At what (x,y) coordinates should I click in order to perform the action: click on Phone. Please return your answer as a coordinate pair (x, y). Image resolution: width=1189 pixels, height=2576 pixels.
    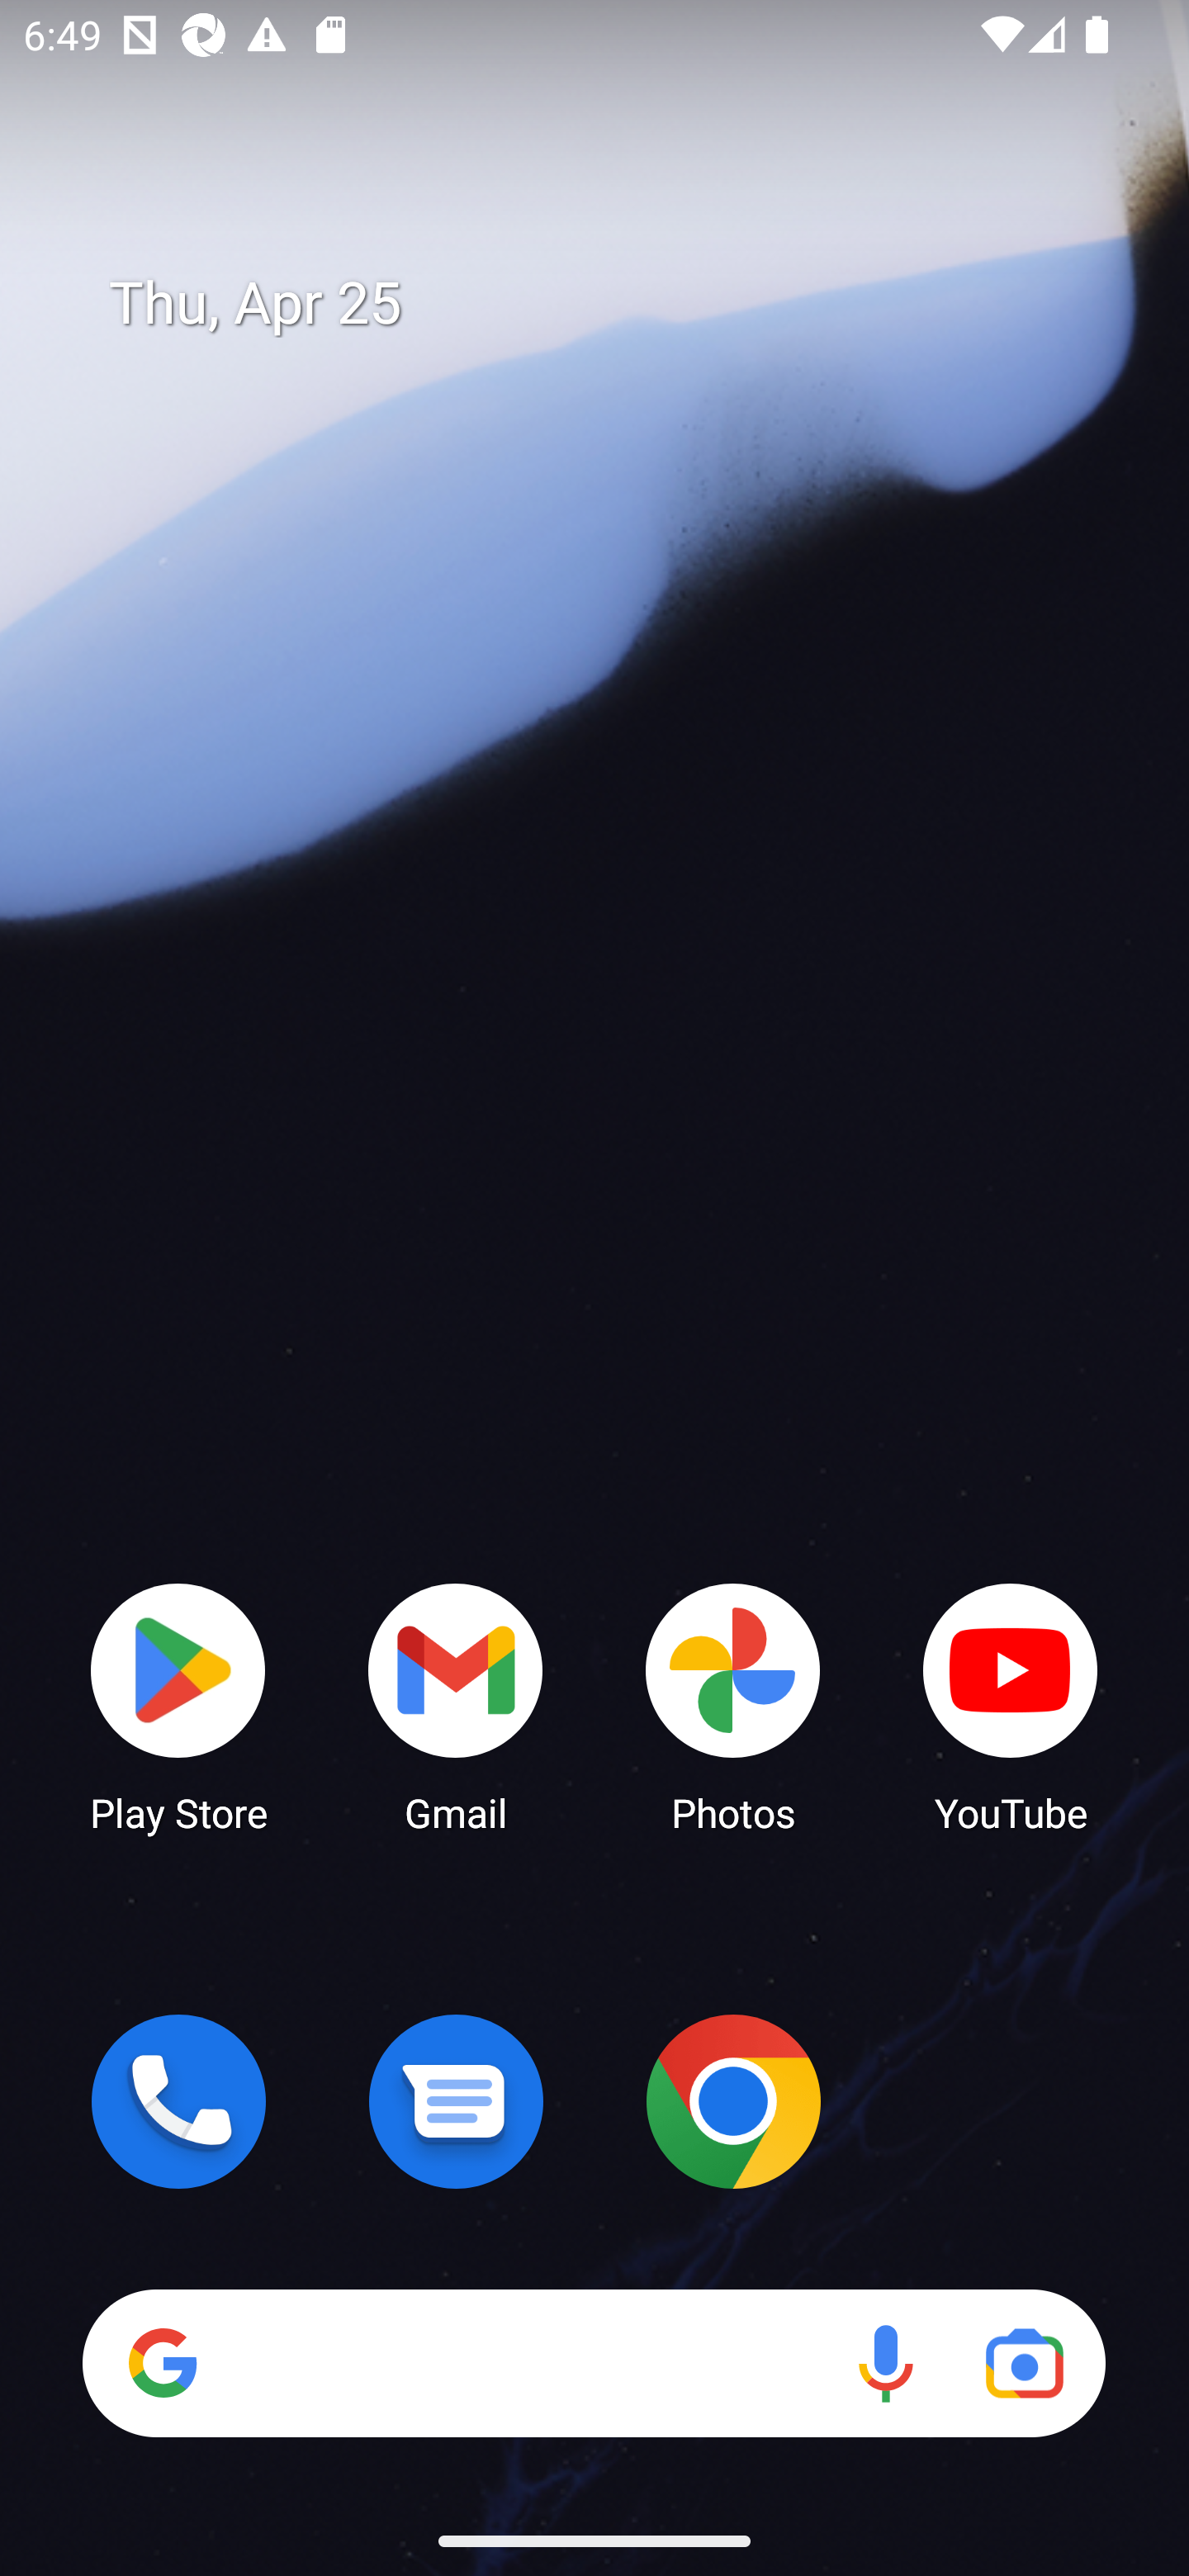
    Looking at the image, I should click on (178, 2101).